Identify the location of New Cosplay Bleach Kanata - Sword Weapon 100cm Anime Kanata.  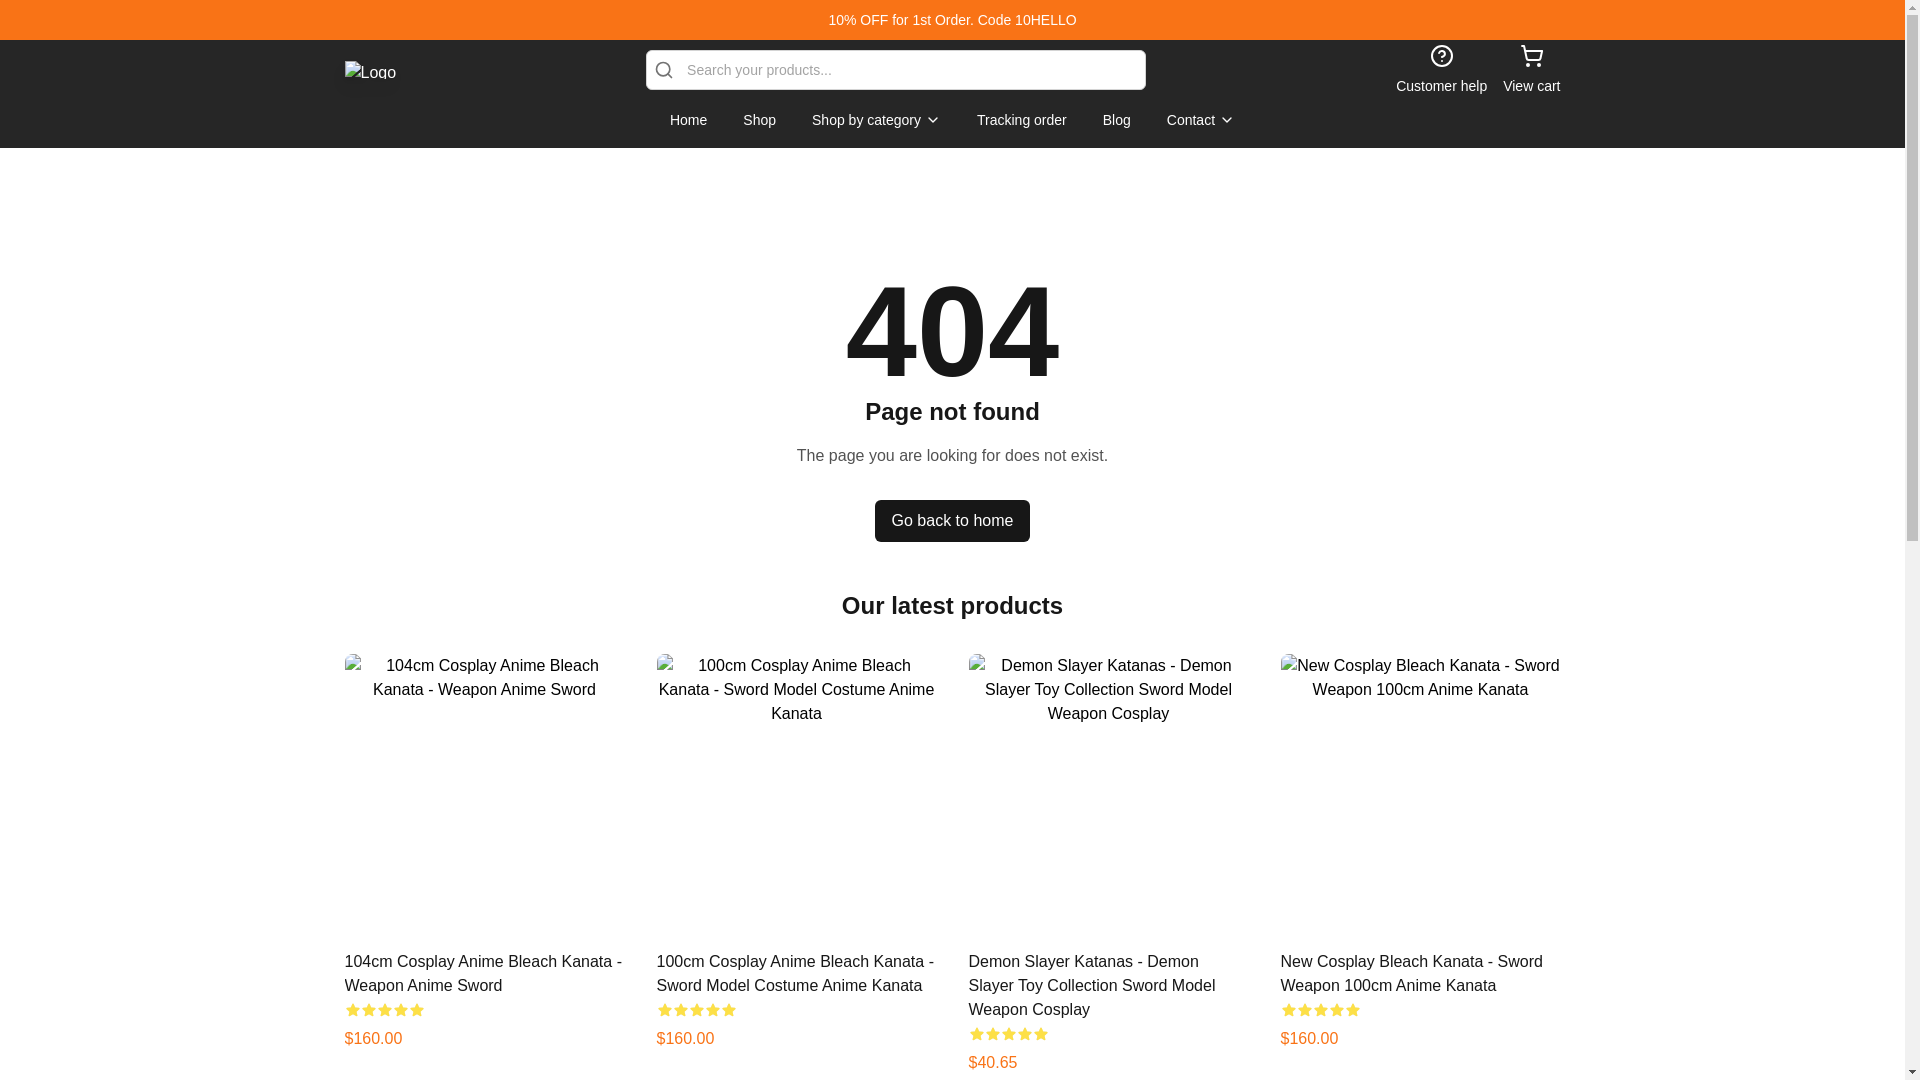
(1410, 972).